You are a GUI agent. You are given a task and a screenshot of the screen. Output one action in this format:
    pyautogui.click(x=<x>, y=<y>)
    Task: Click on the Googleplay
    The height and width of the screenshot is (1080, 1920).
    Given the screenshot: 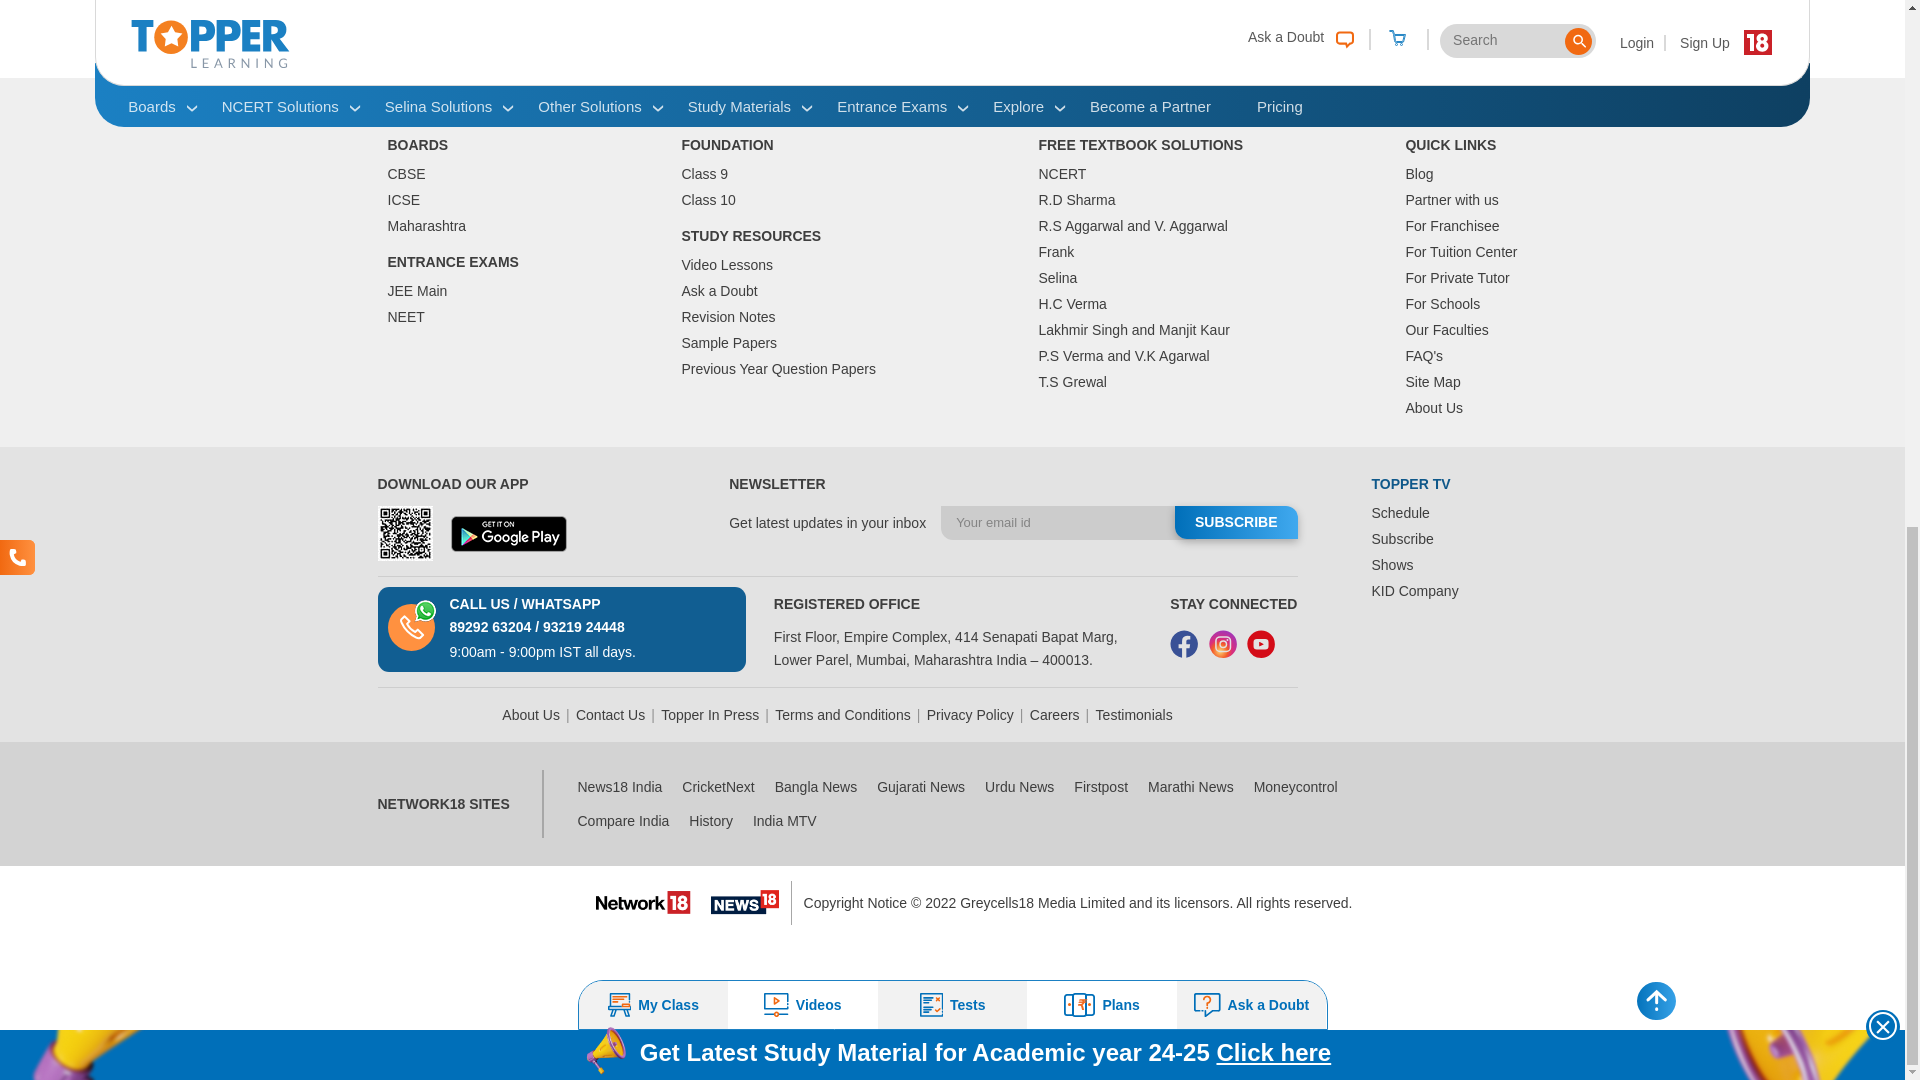 What is the action you would take?
    pyautogui.click(x=508, y=534)
    